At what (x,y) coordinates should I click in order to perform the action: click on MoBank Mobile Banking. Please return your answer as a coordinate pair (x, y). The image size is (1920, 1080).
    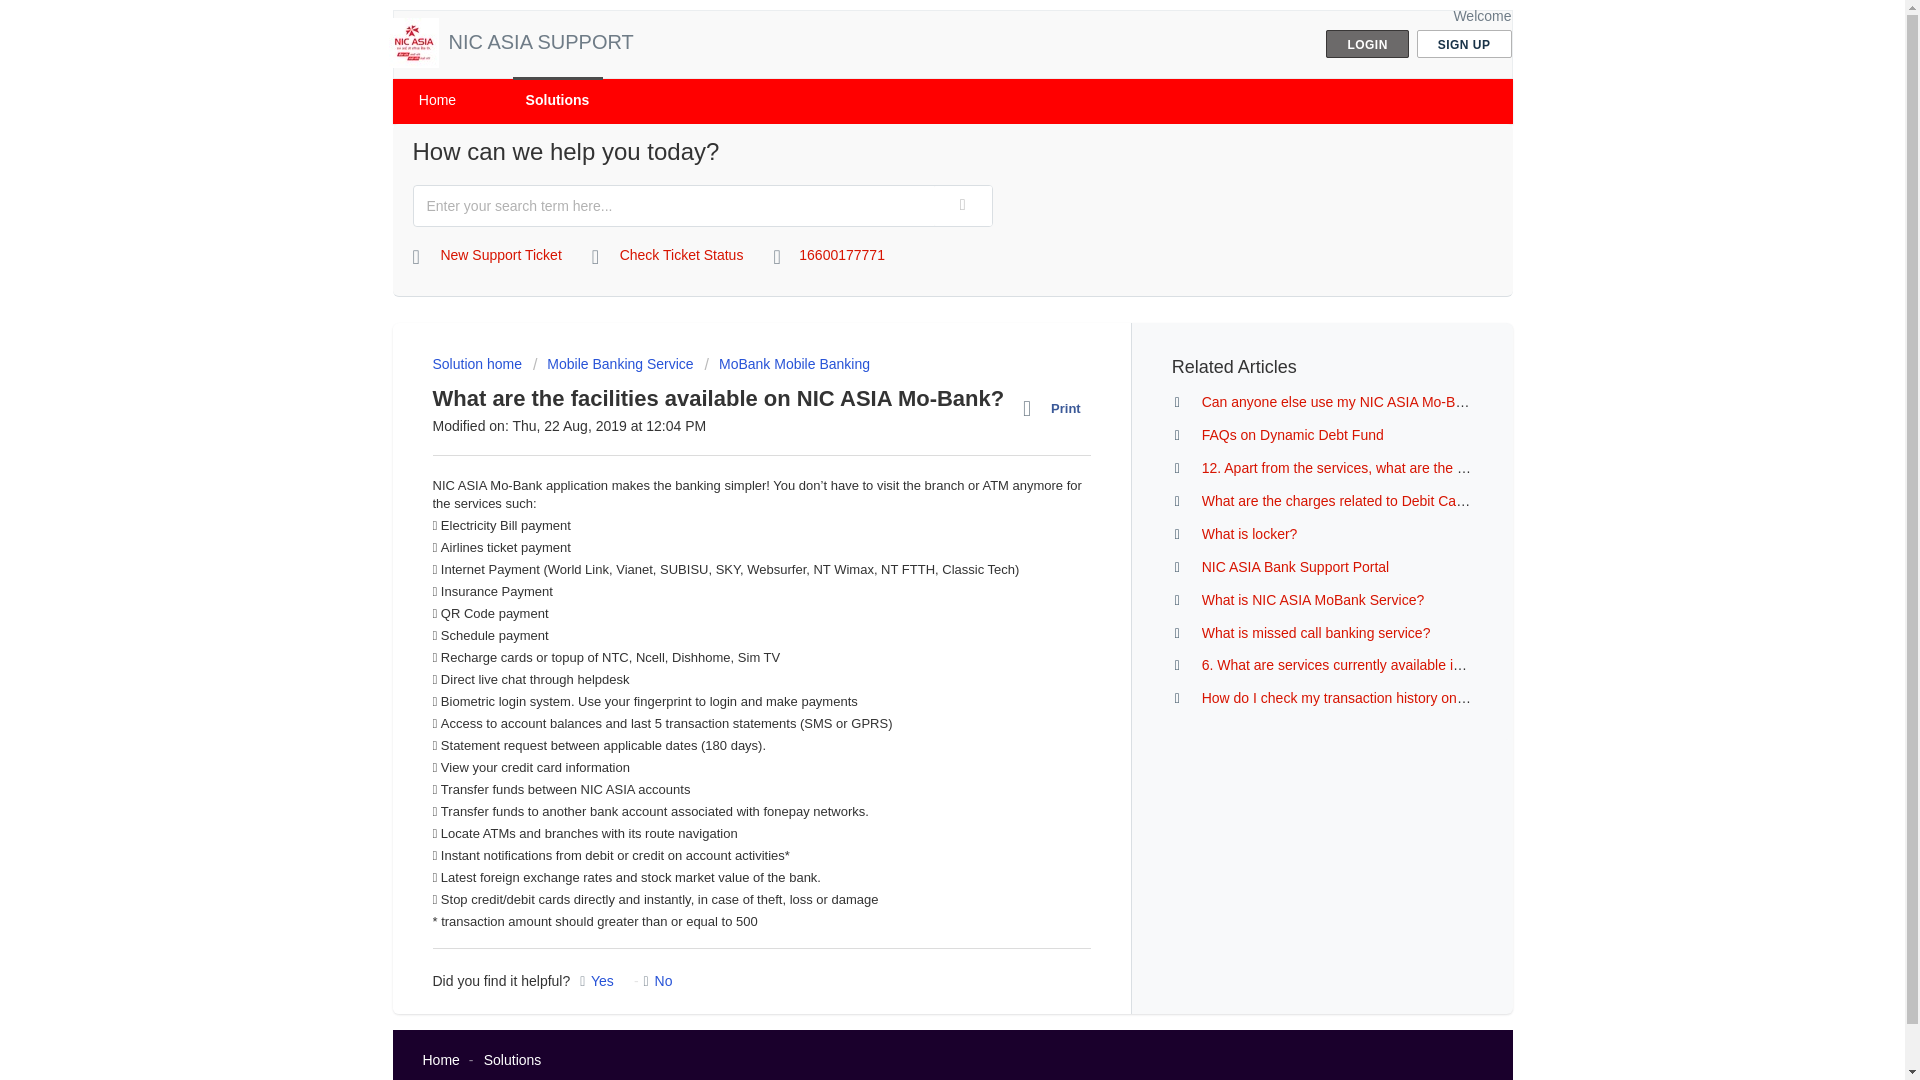
    Looking at the image, I should click on (786, 364).